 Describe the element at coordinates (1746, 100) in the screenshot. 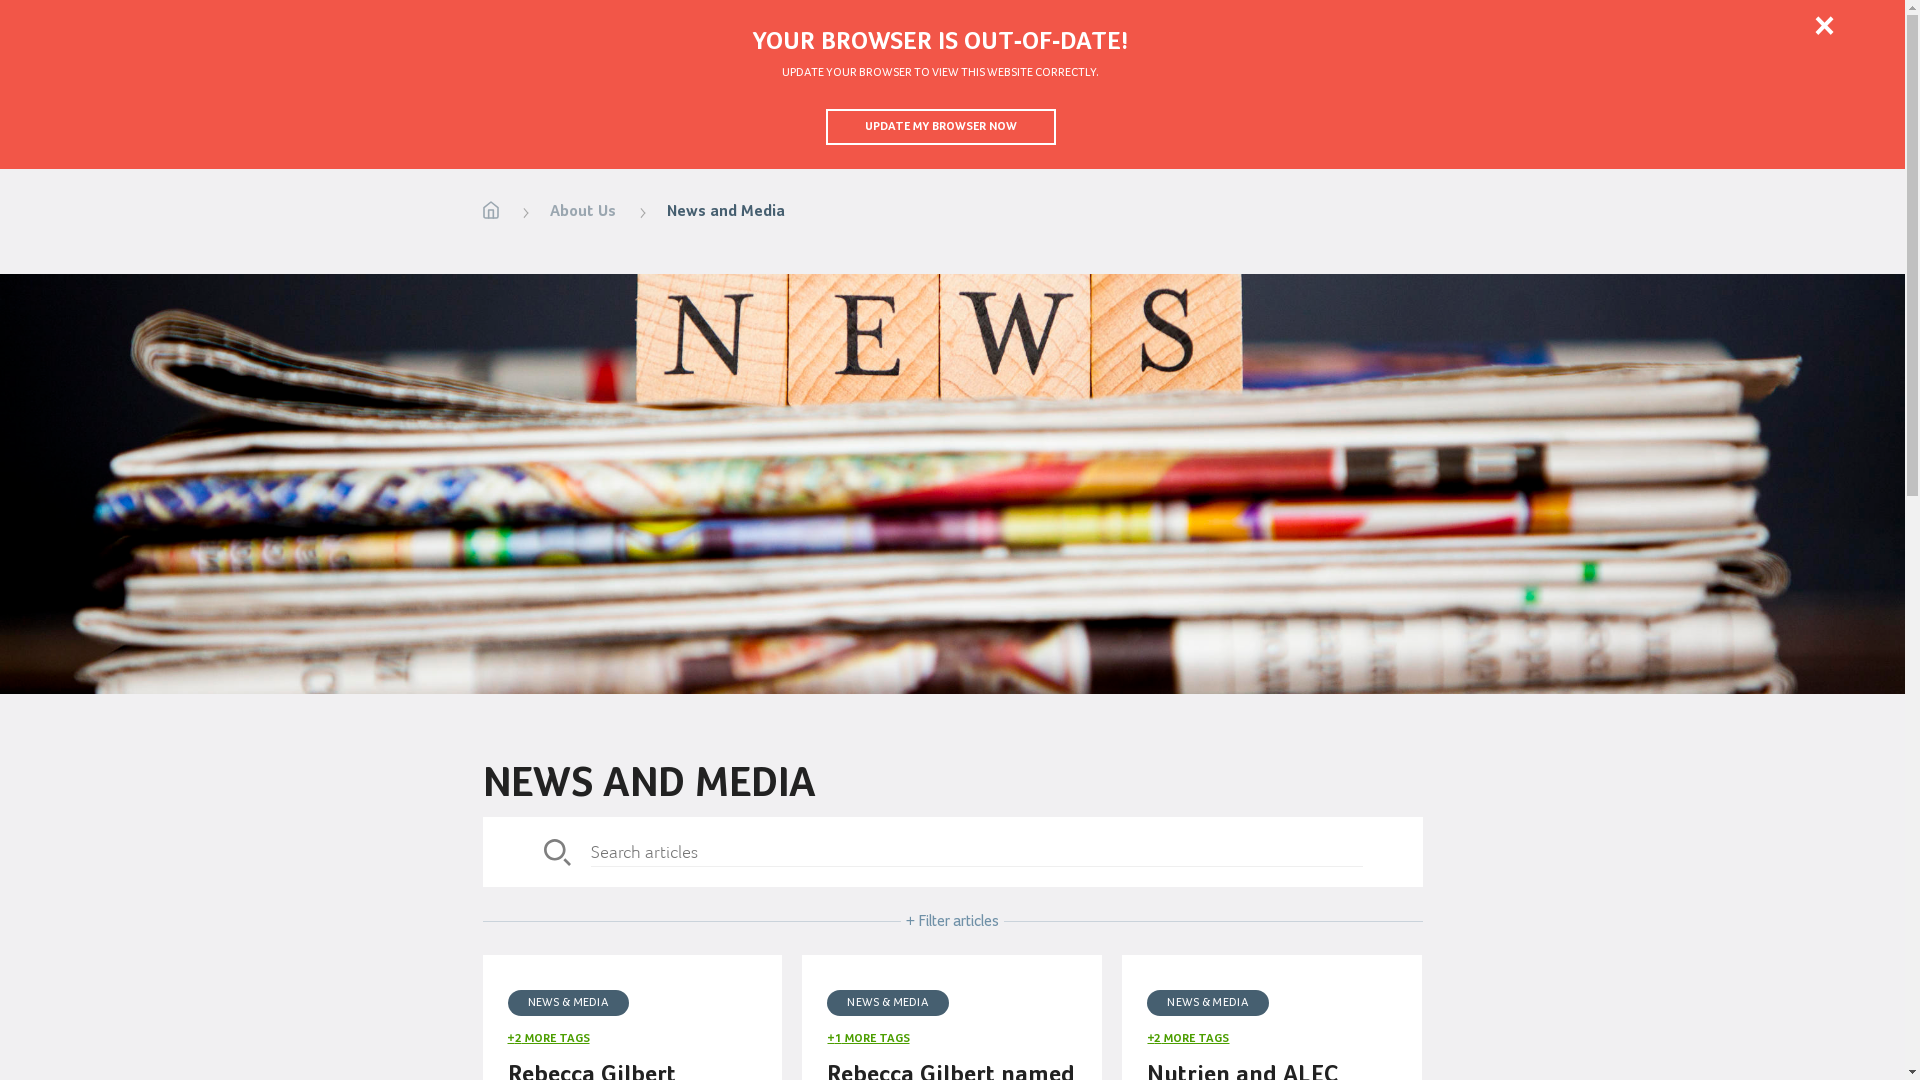

I see `Real Estate` at that location.